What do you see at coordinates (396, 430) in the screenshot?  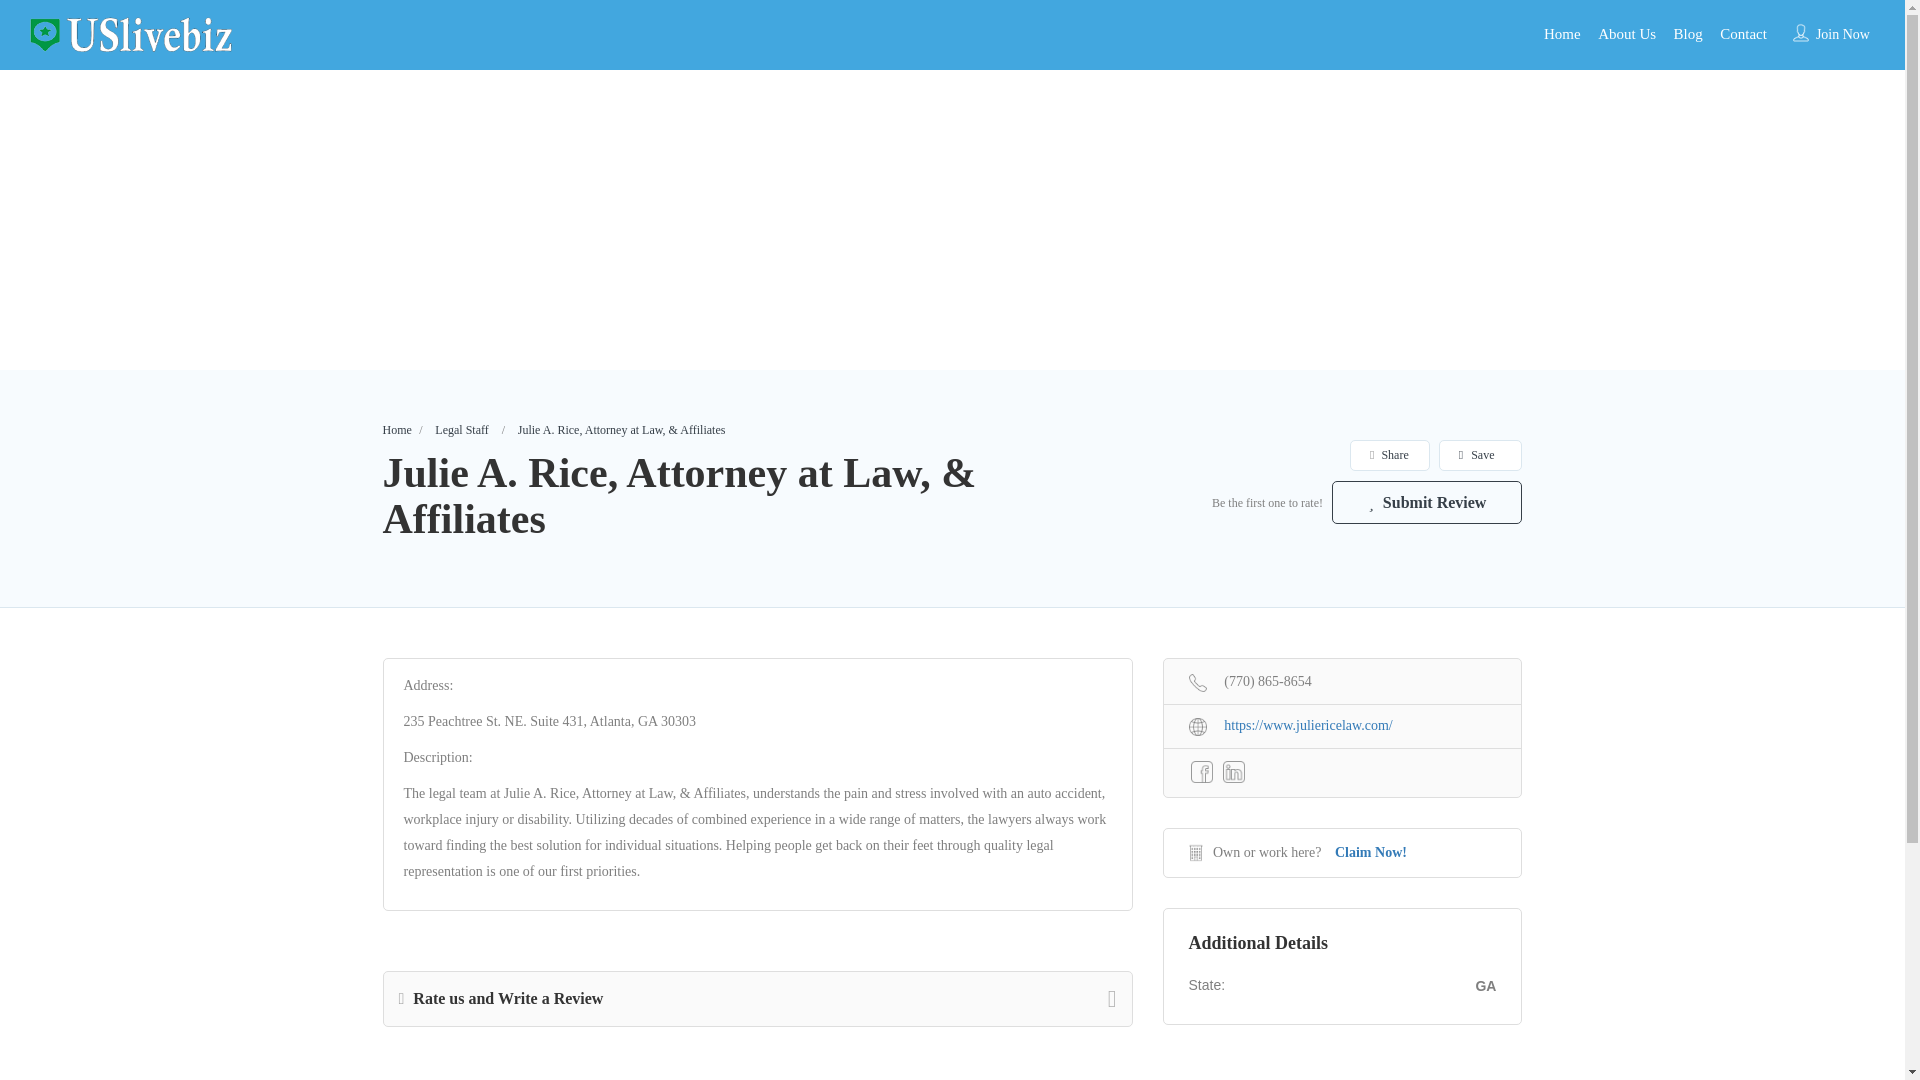 I see `Home` at bounding box center [396, 430].